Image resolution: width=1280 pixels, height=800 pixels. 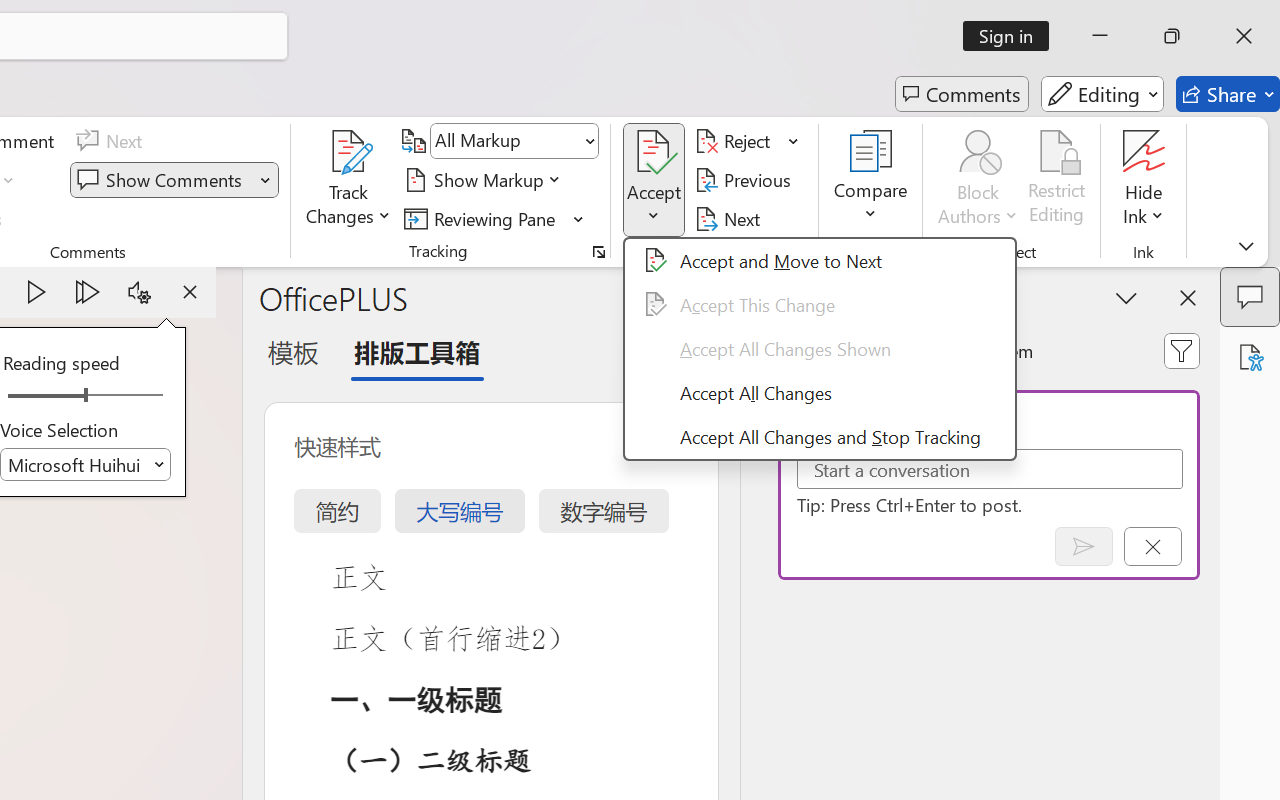 I want to click on Hide Ink, so click(x=1144, y=180).